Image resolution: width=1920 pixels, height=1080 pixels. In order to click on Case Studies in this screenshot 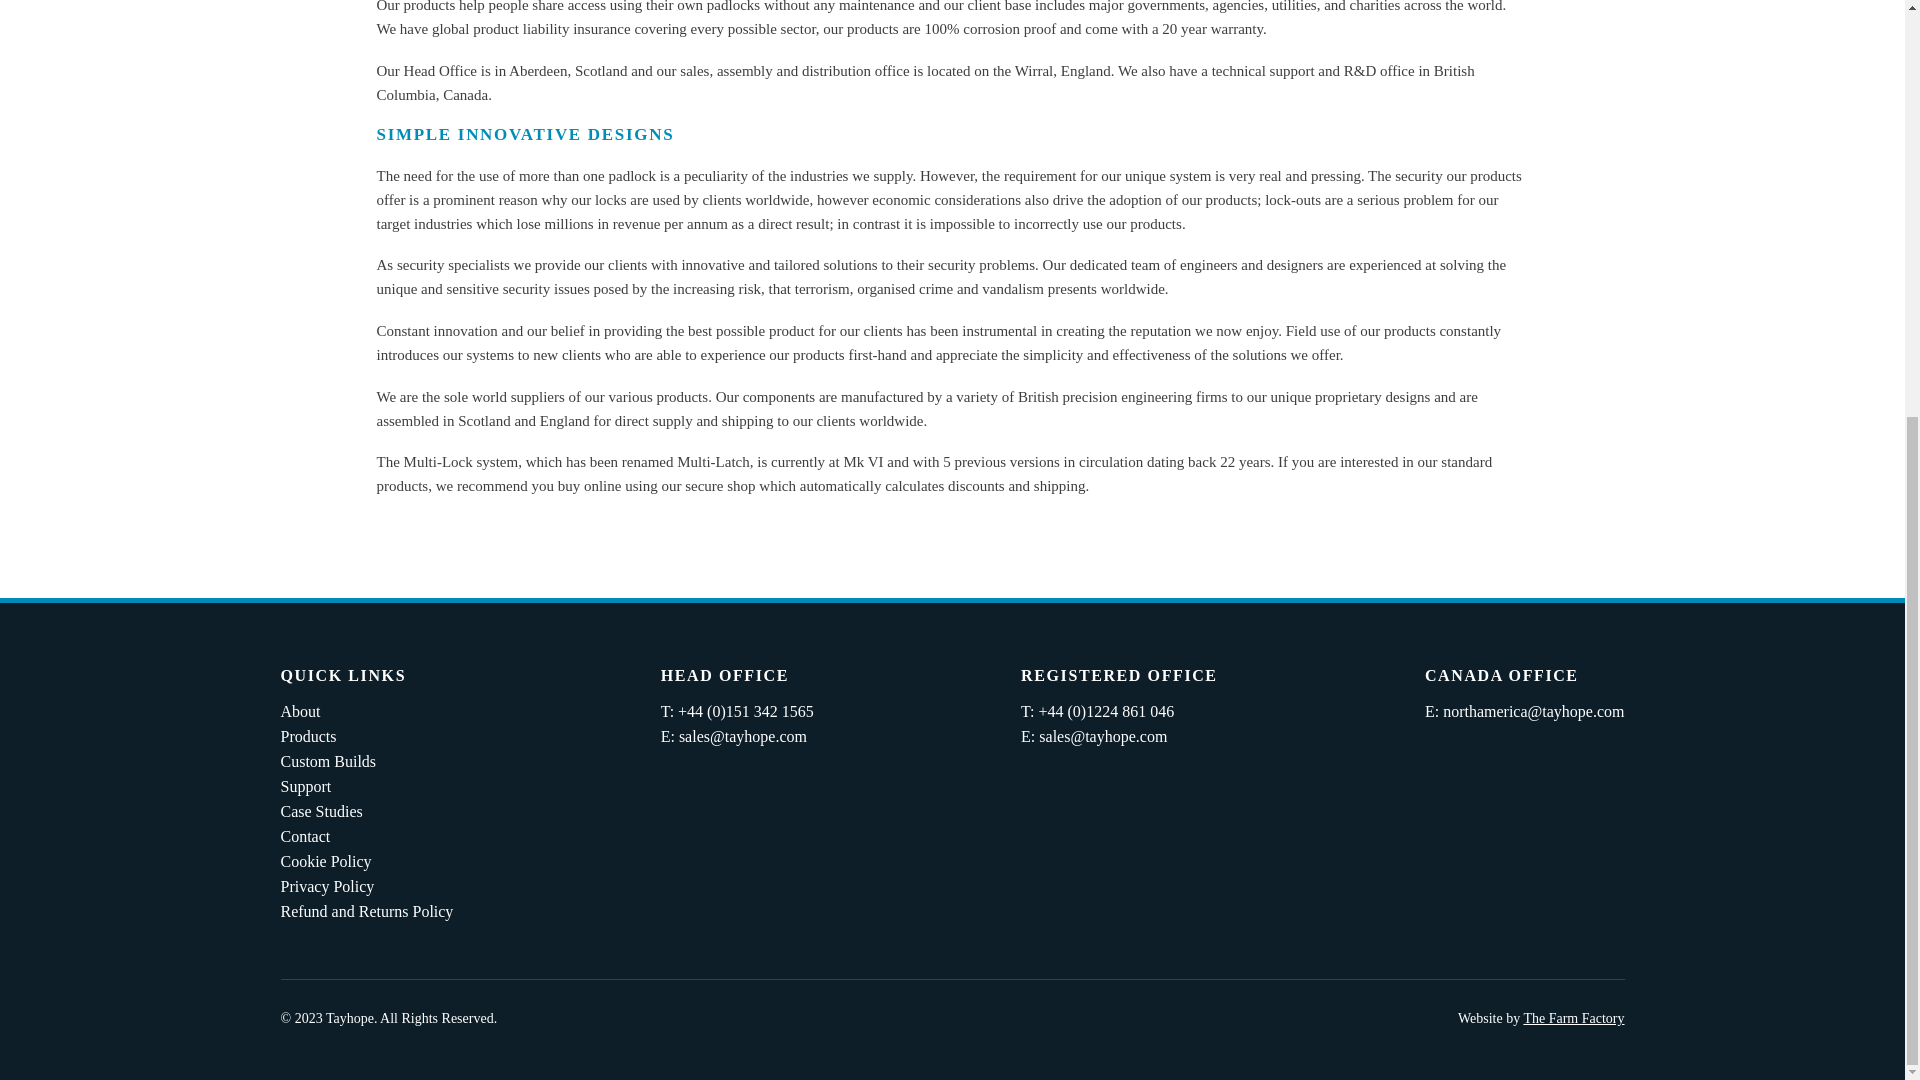, I will do `click(321, 811)`.